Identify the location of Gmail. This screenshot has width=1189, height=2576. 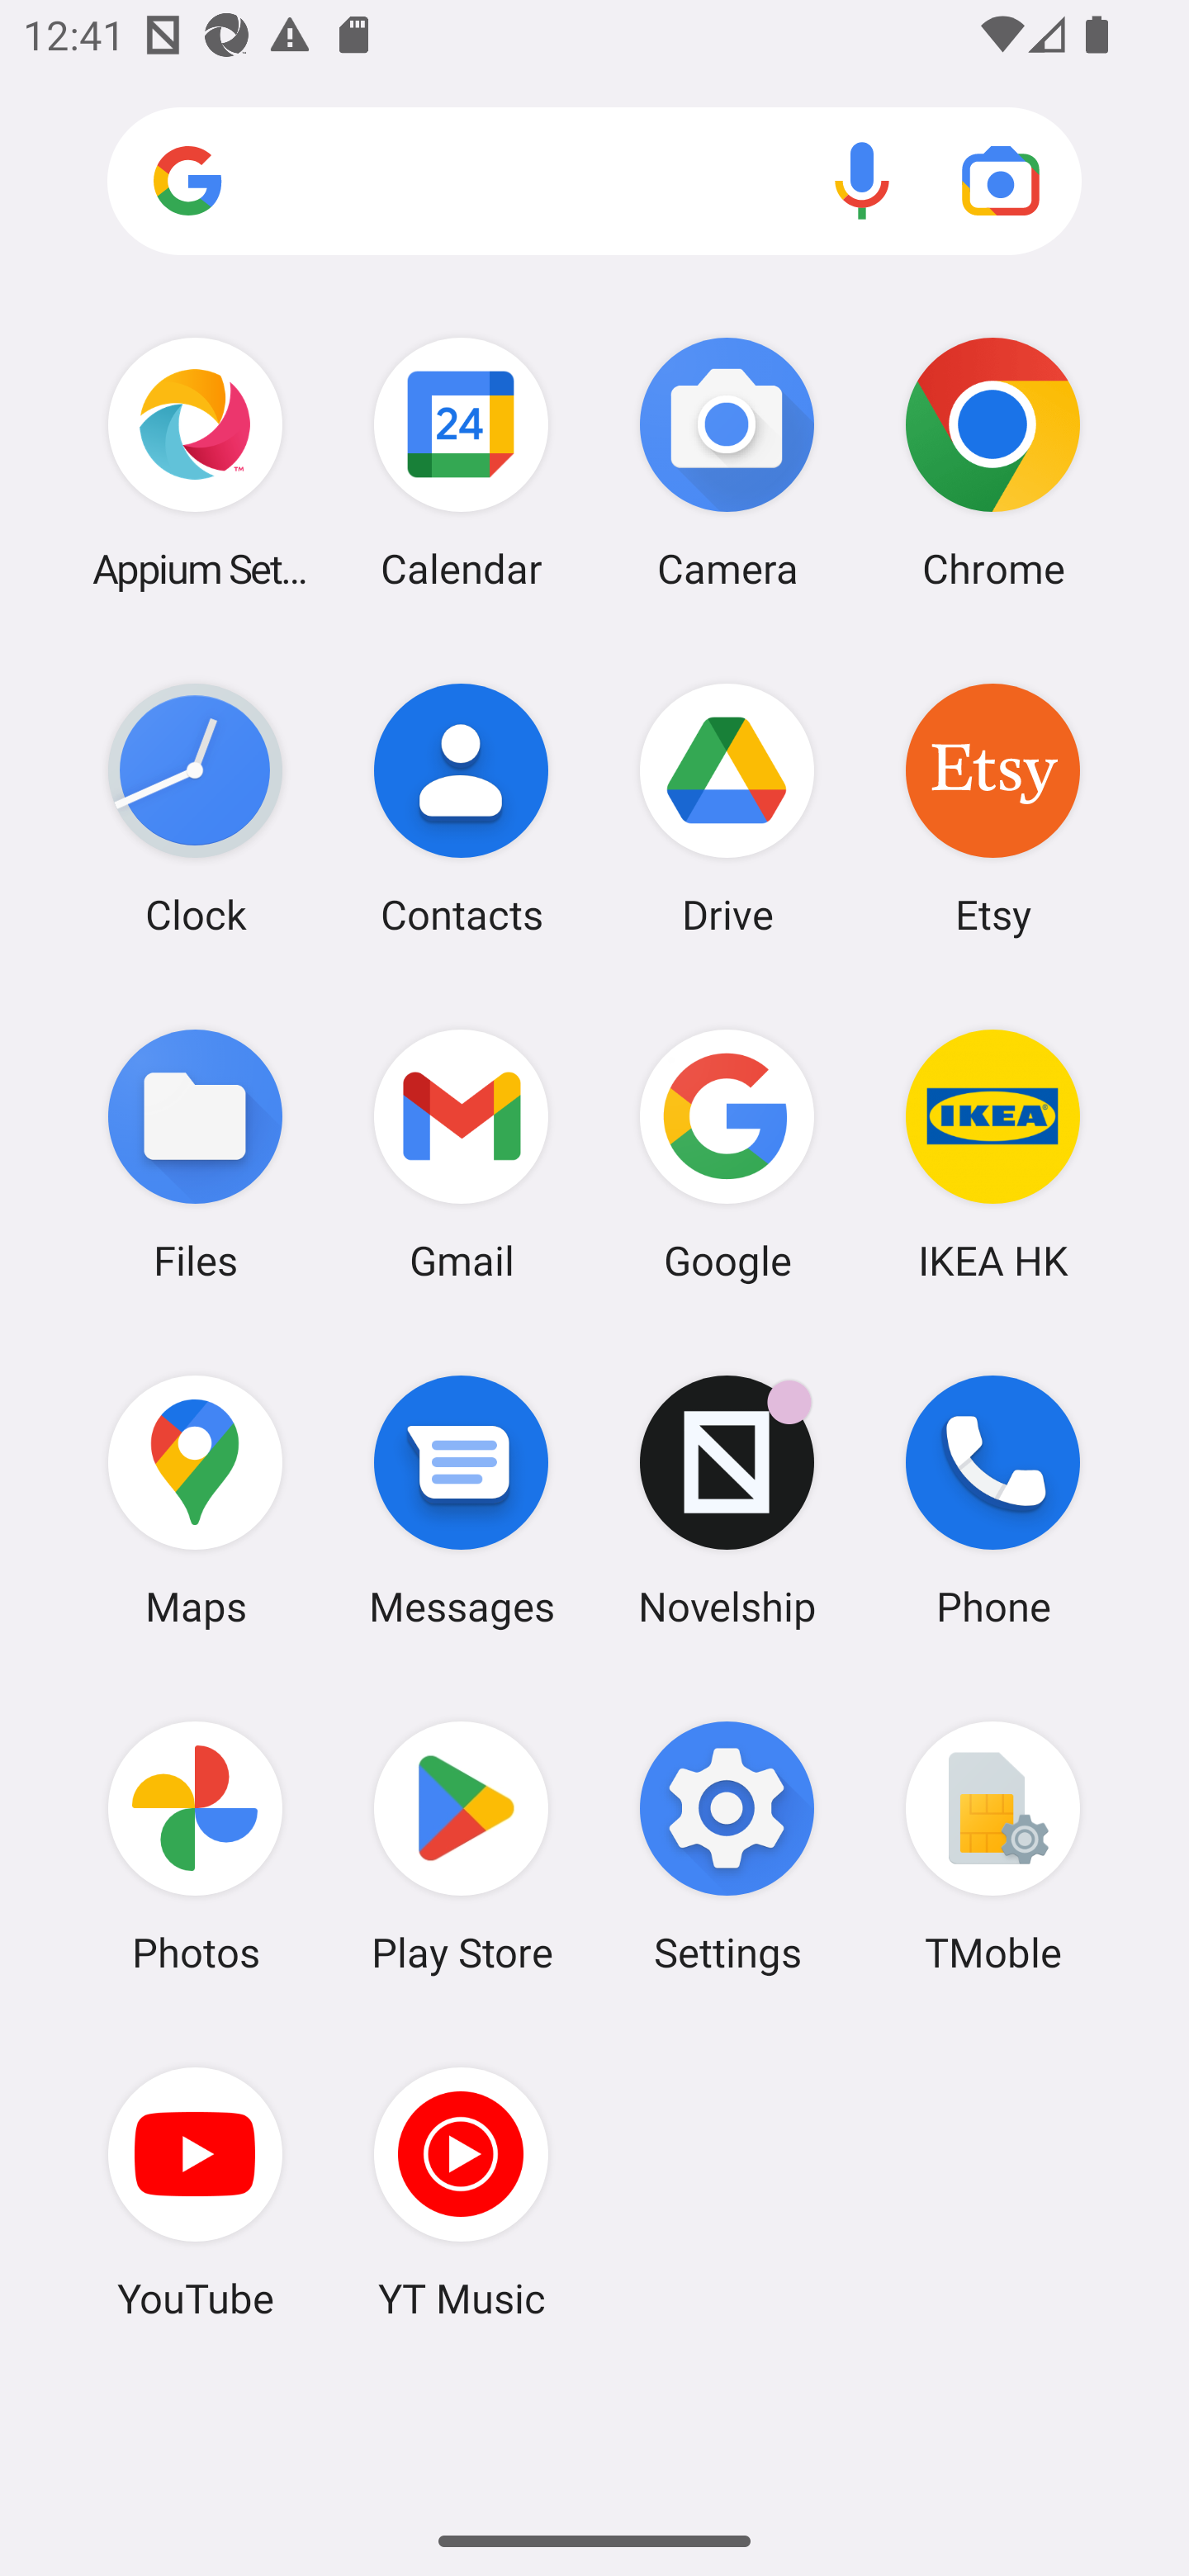
(461, 1153).